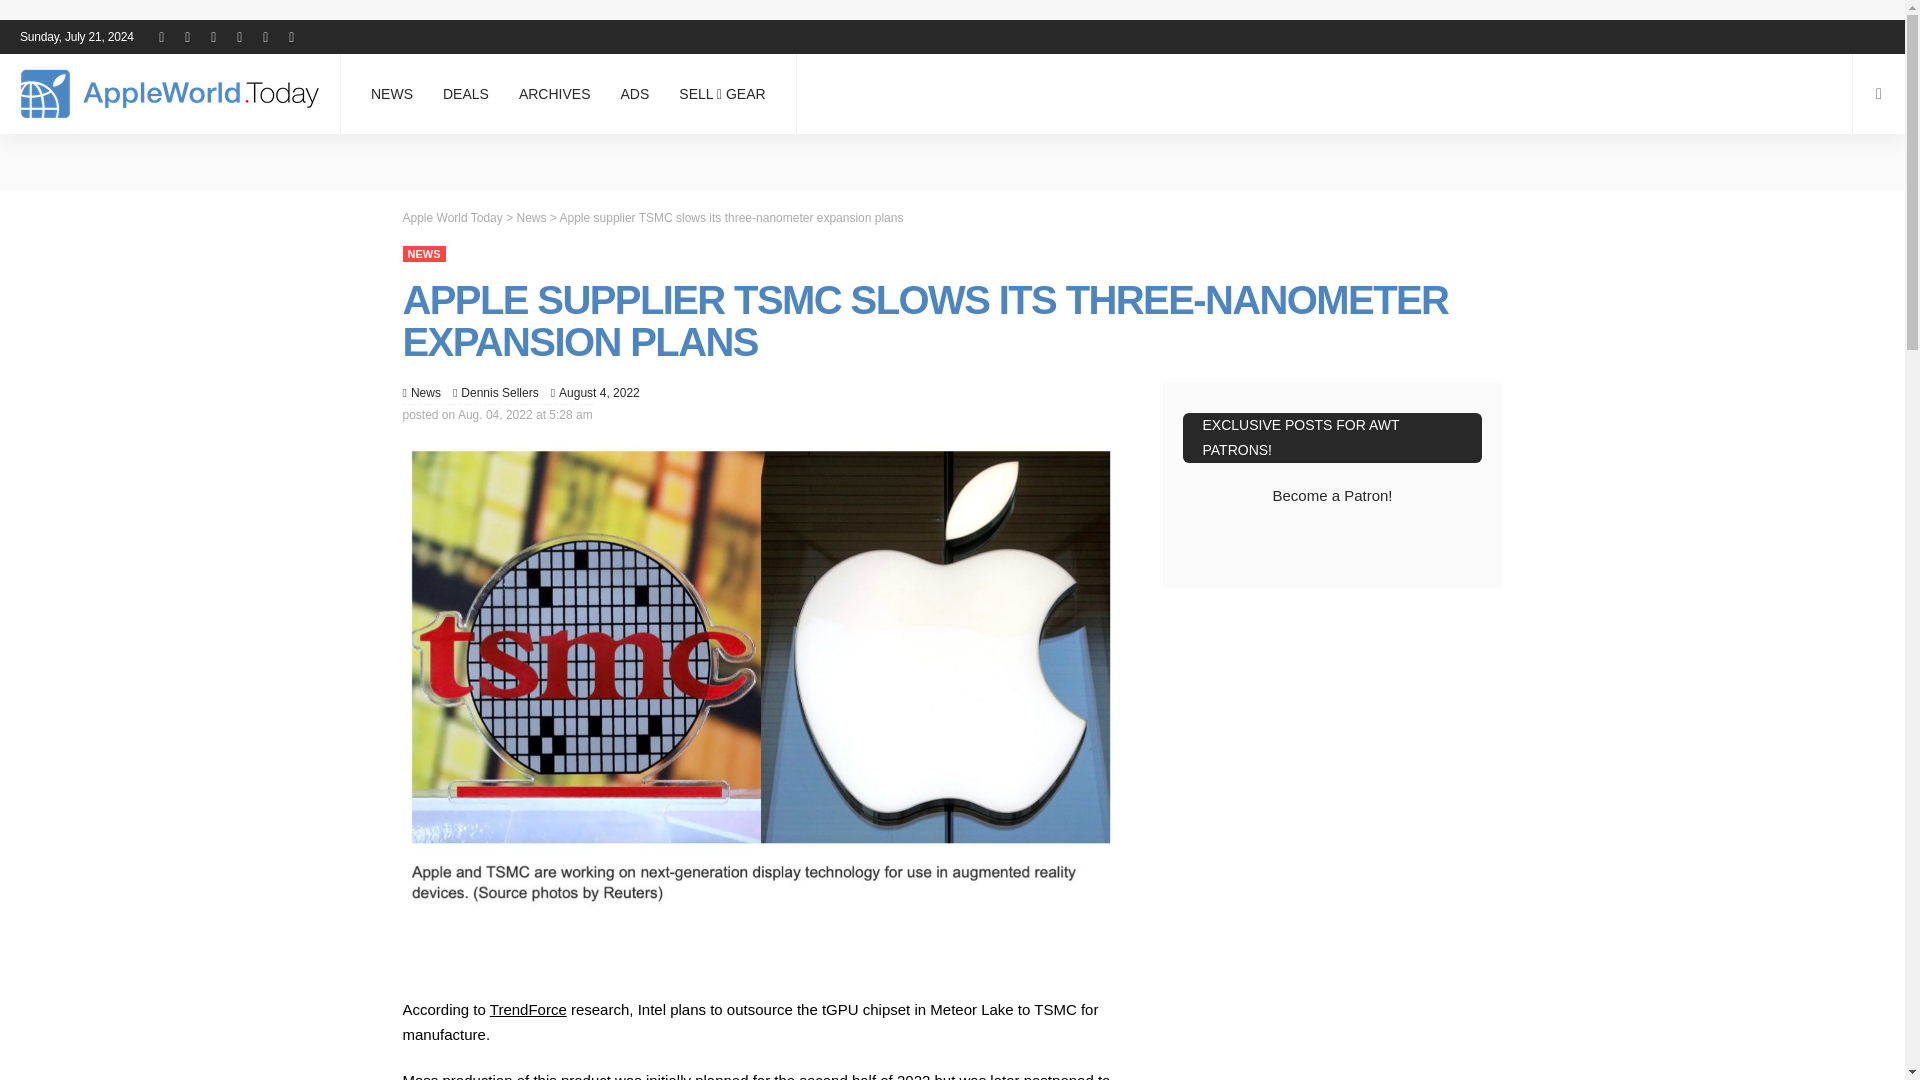 The image size is (1920, 1080). What do you see at coordinates (170, 94) in the screenshot?
I see `Apple World Today` at bounding box center [170, 94].